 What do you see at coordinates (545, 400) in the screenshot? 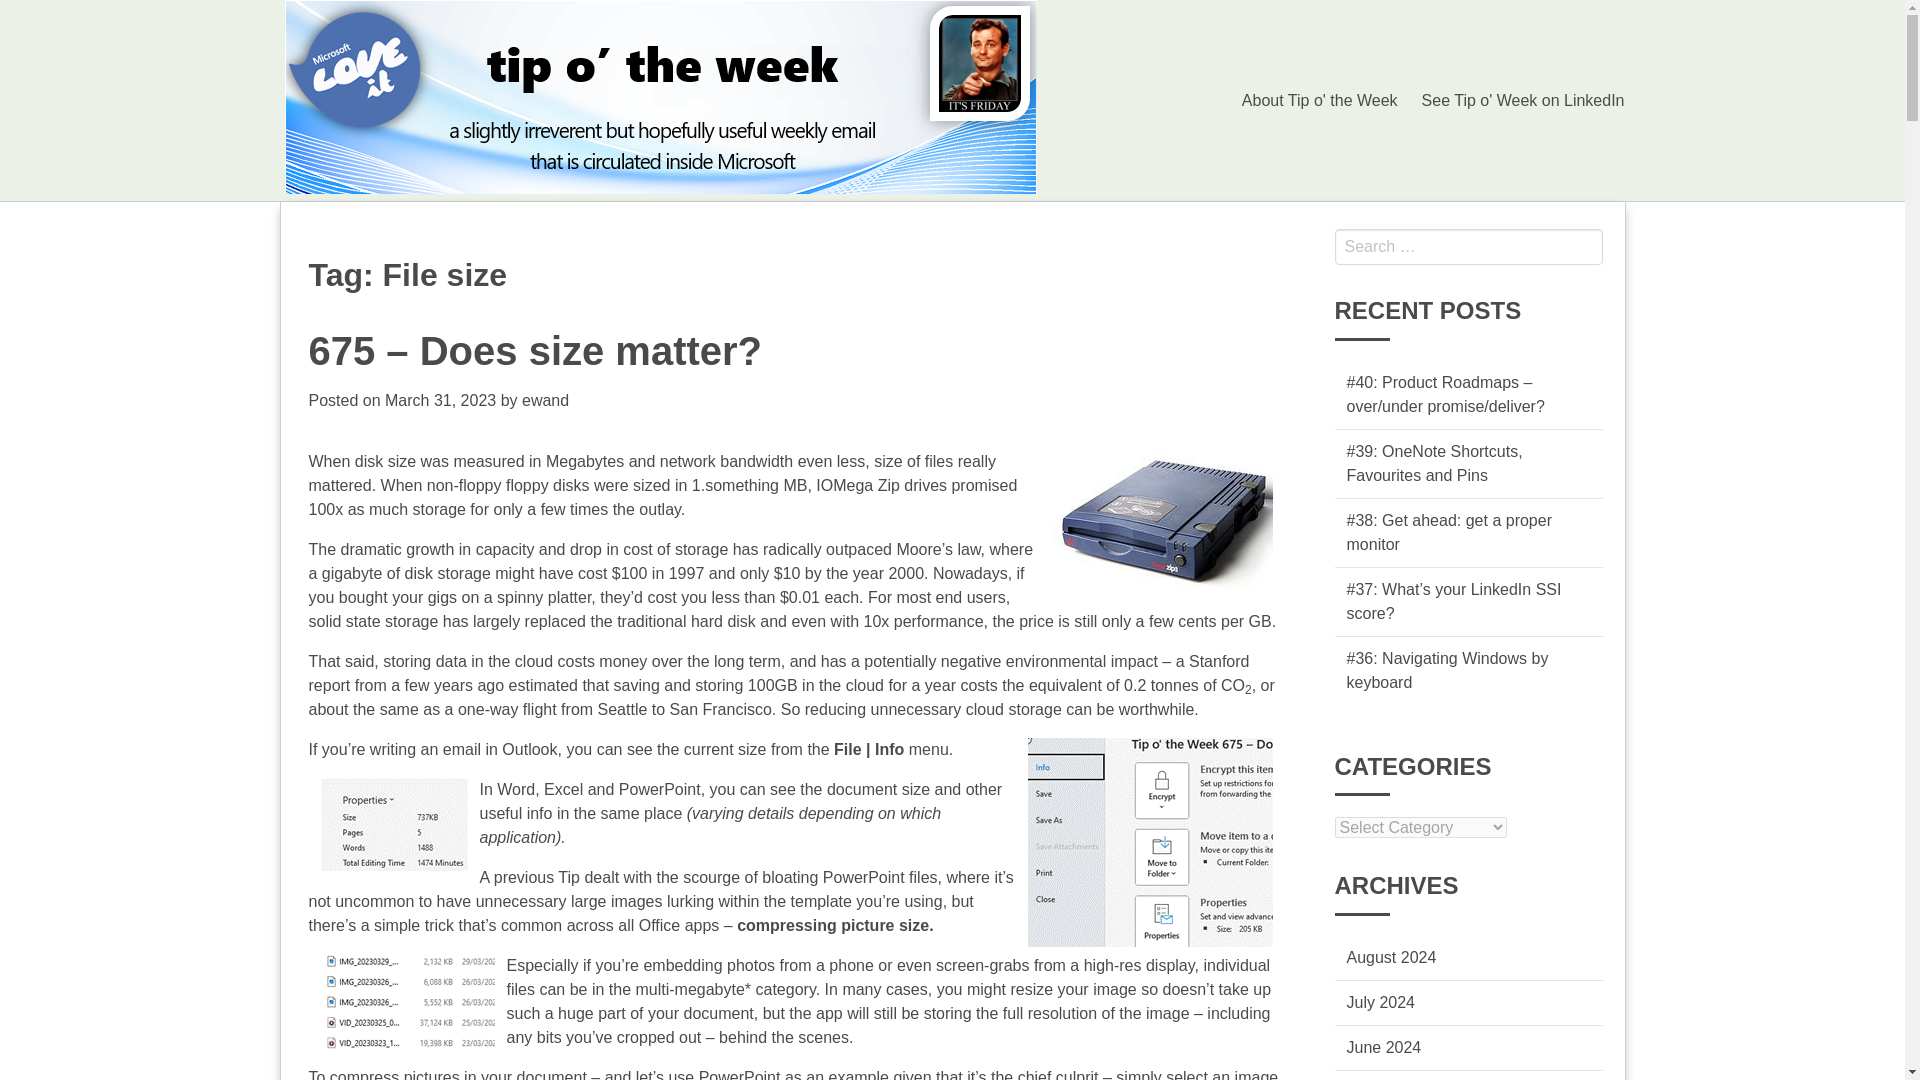
I see `ewand` at bounding box center [545, 400].